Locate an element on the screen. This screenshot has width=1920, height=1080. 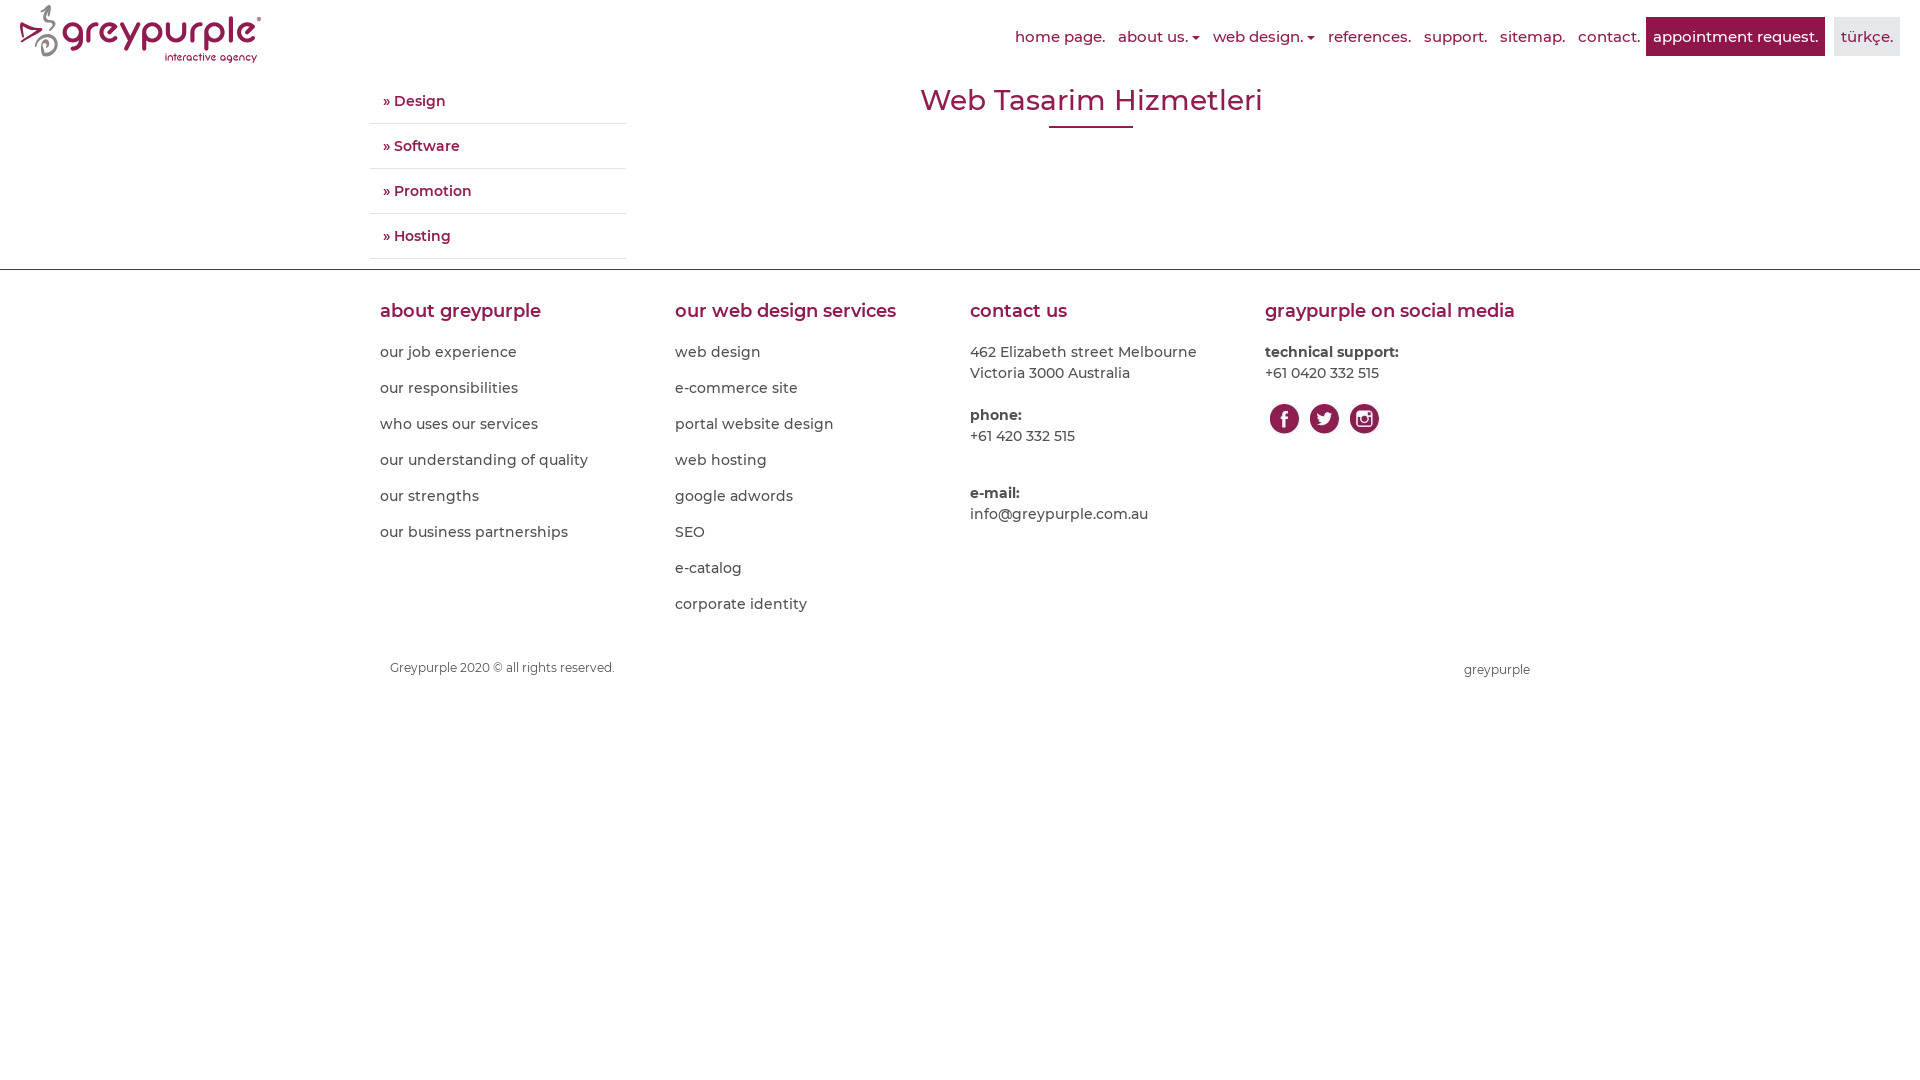
appointment request. is located at coordinates (1736, 36).